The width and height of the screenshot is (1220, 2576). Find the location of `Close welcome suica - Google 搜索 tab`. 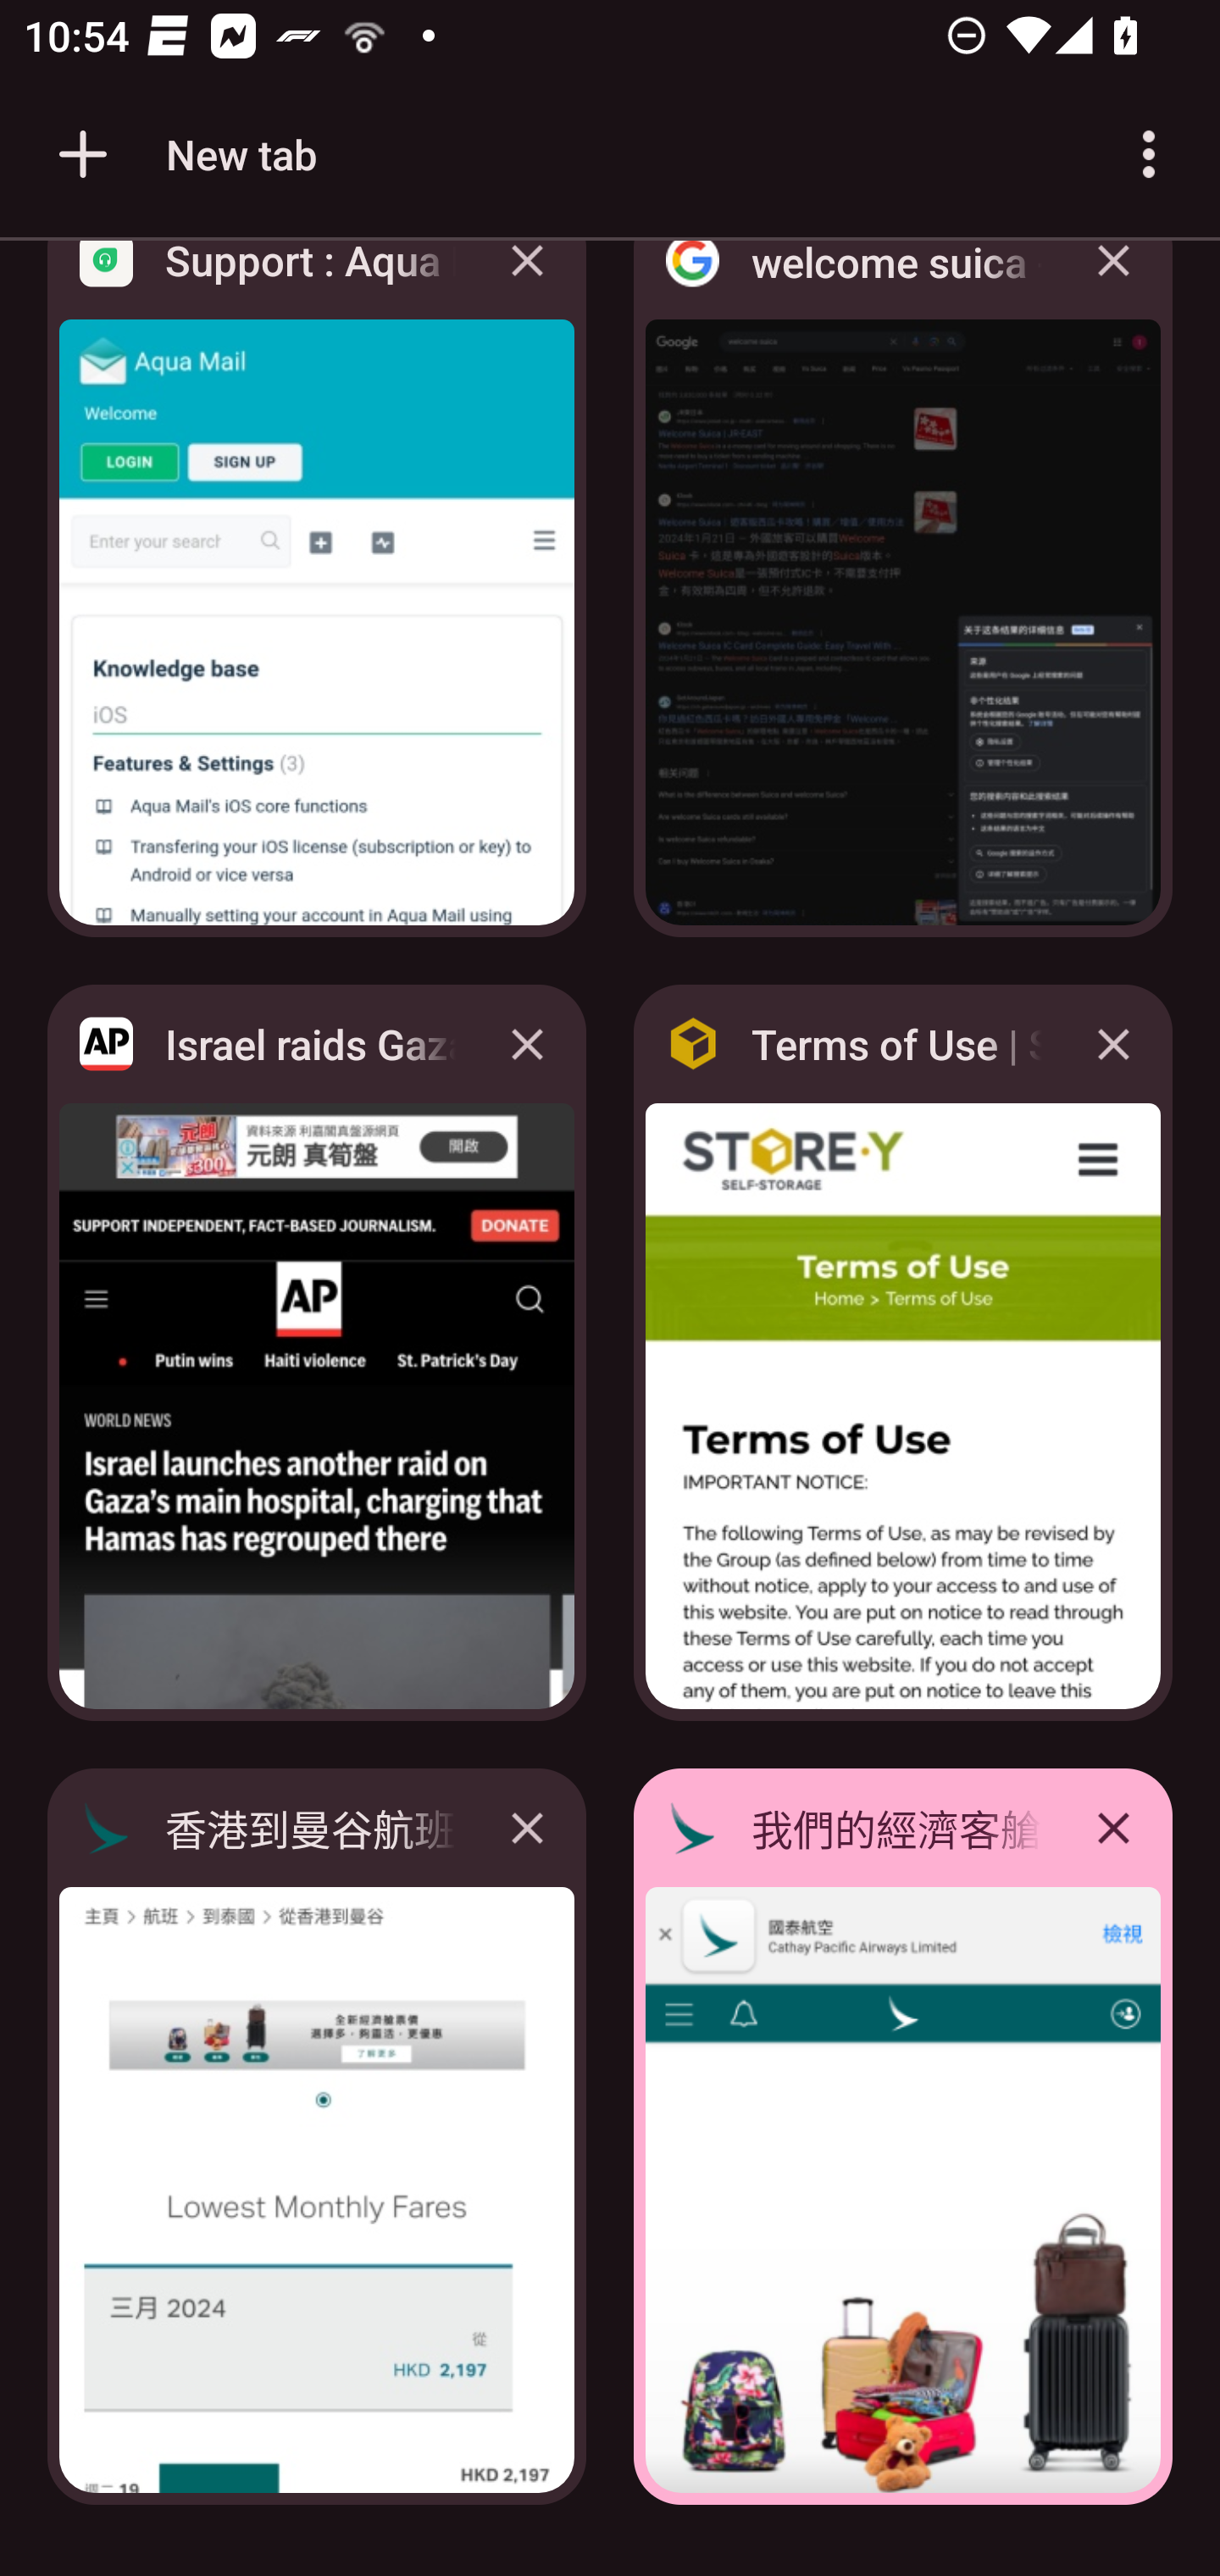

Close welcome suica - Google 搜索 tab is located at coordinates (1113, 285).